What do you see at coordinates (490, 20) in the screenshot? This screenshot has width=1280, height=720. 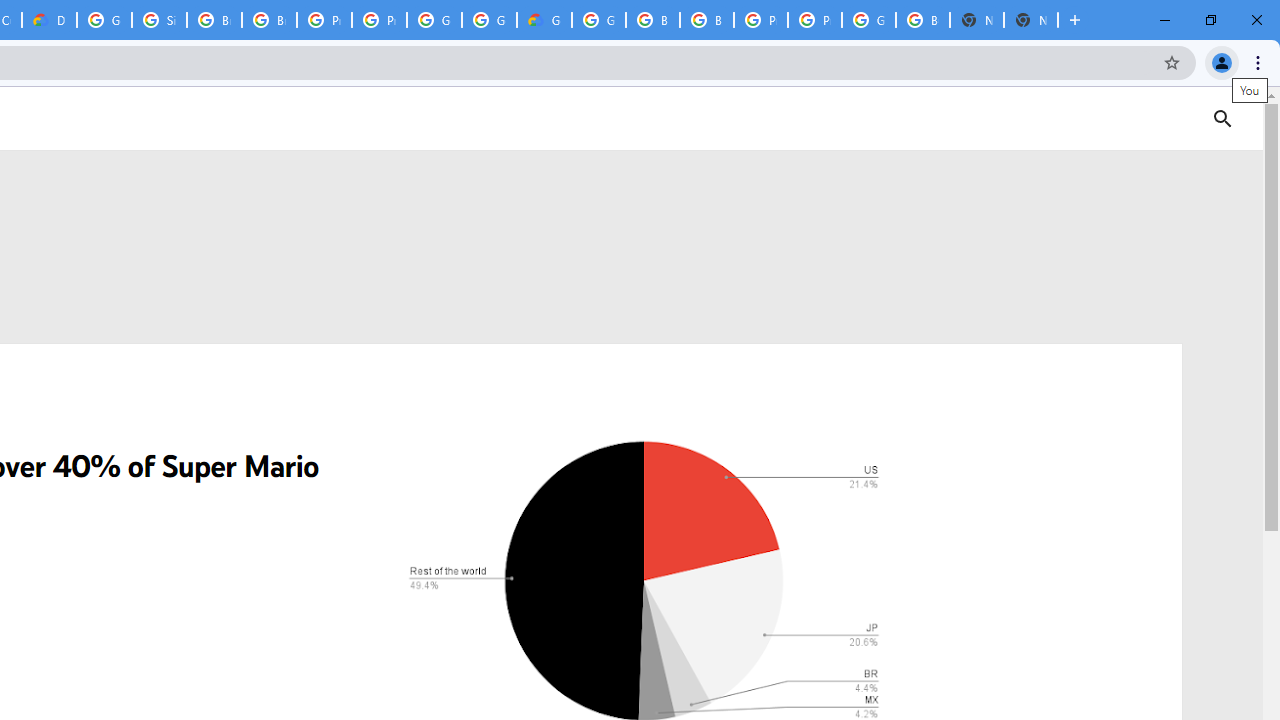 I see `Google Cloud Platform` at bounding box center [490, 20].